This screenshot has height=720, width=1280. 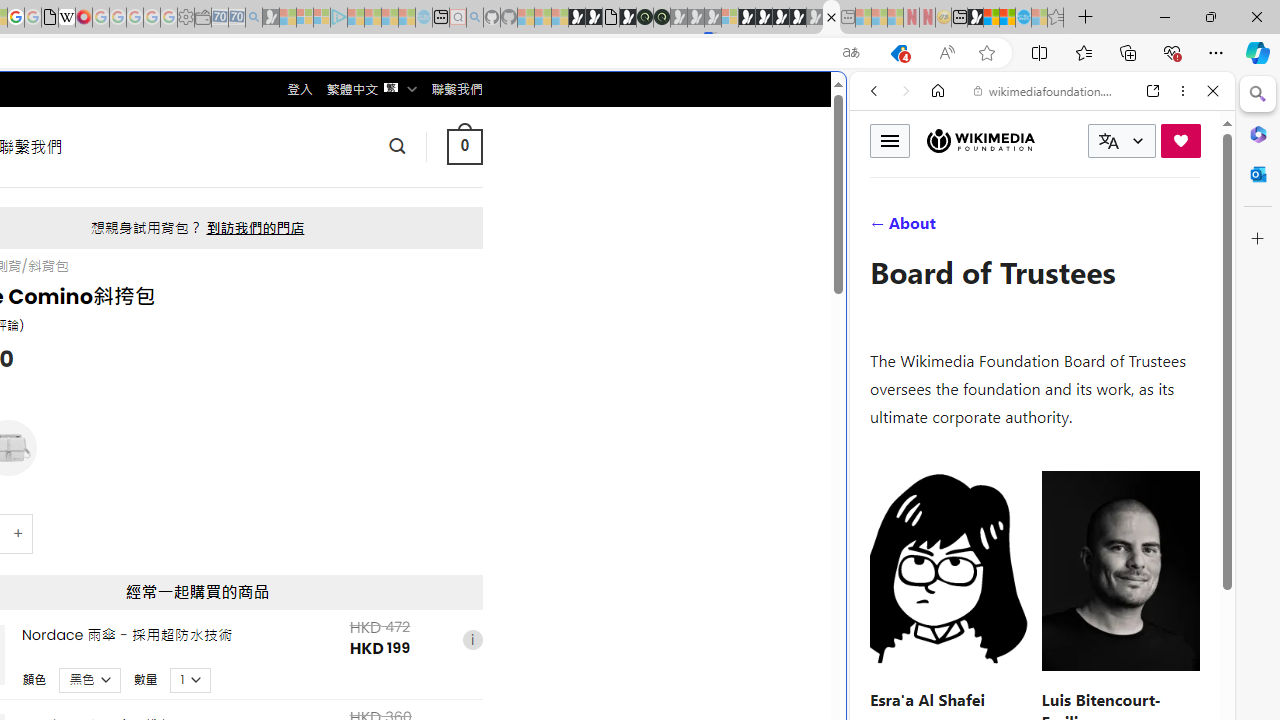 I want to click on Sign in to your account - Sleeping, so click(x=730, y=18).